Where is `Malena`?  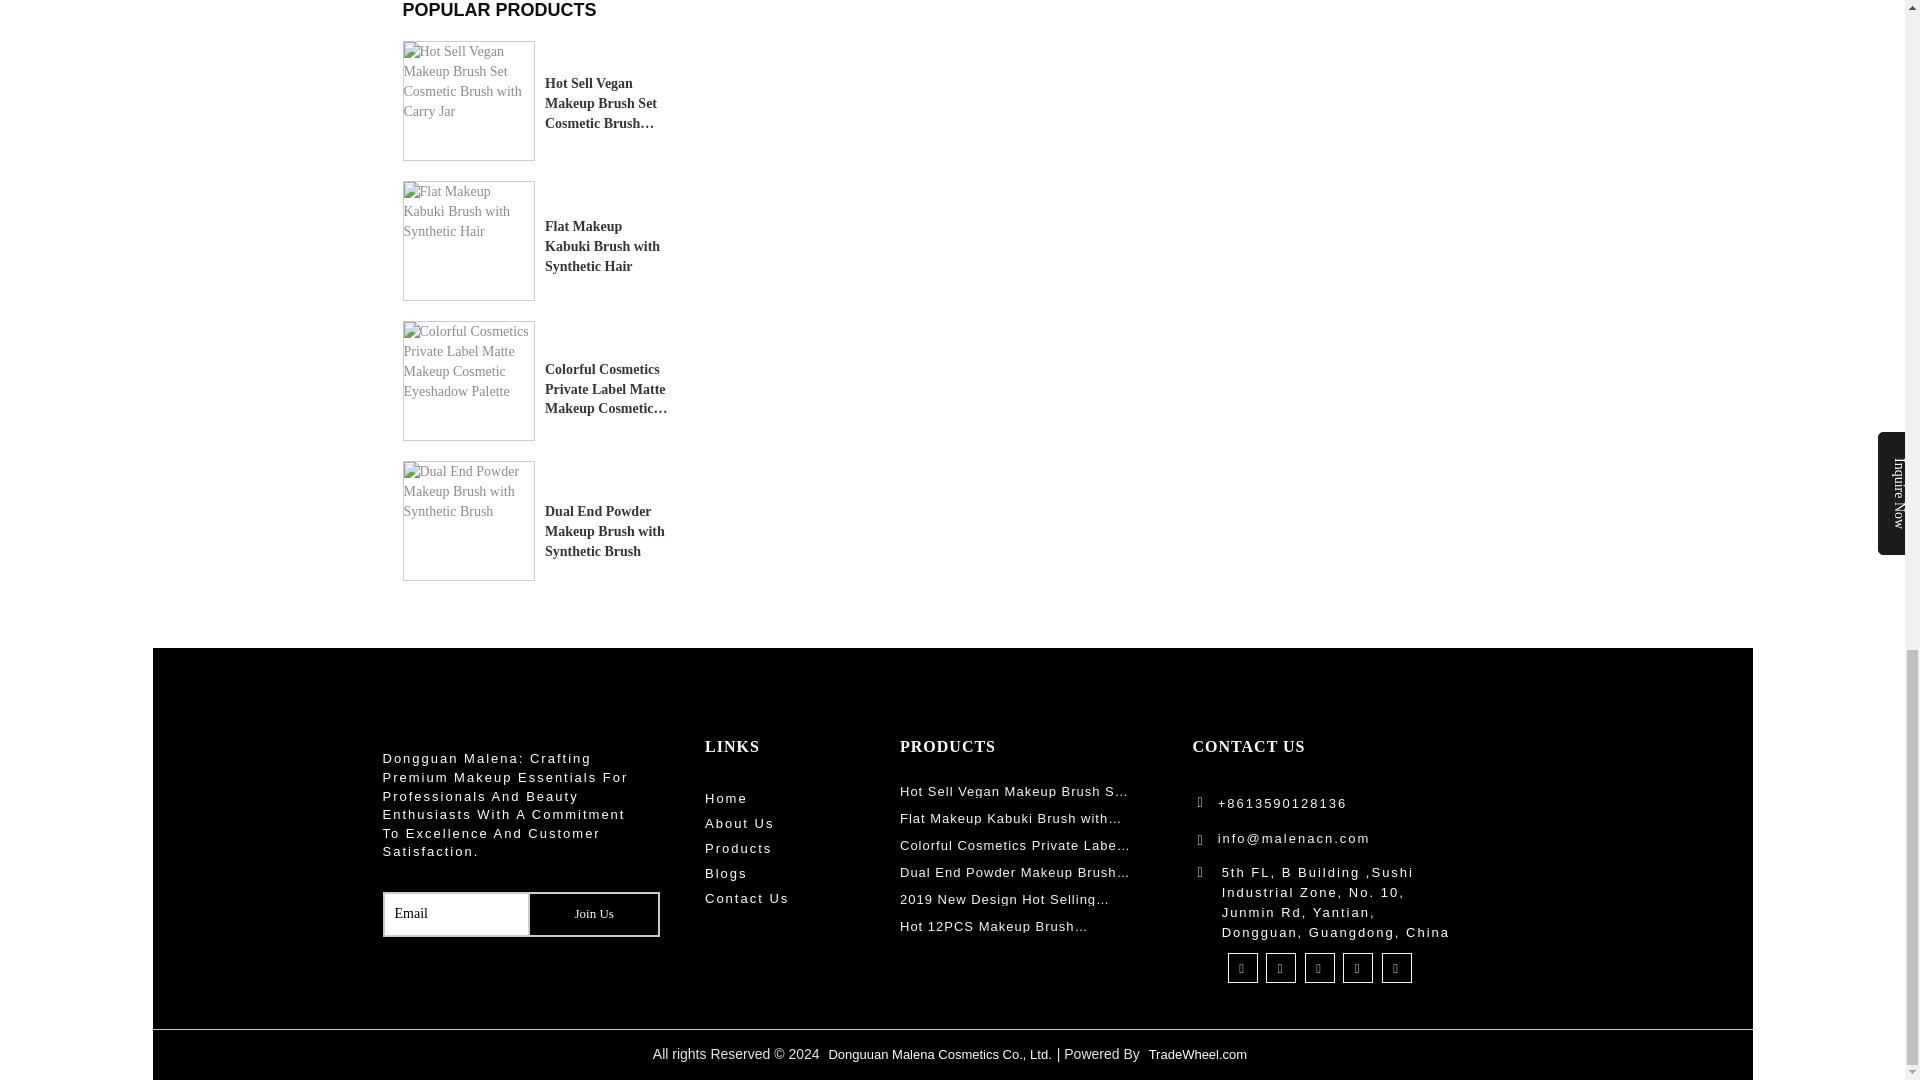
Malena is located at coordinates (514, 724).